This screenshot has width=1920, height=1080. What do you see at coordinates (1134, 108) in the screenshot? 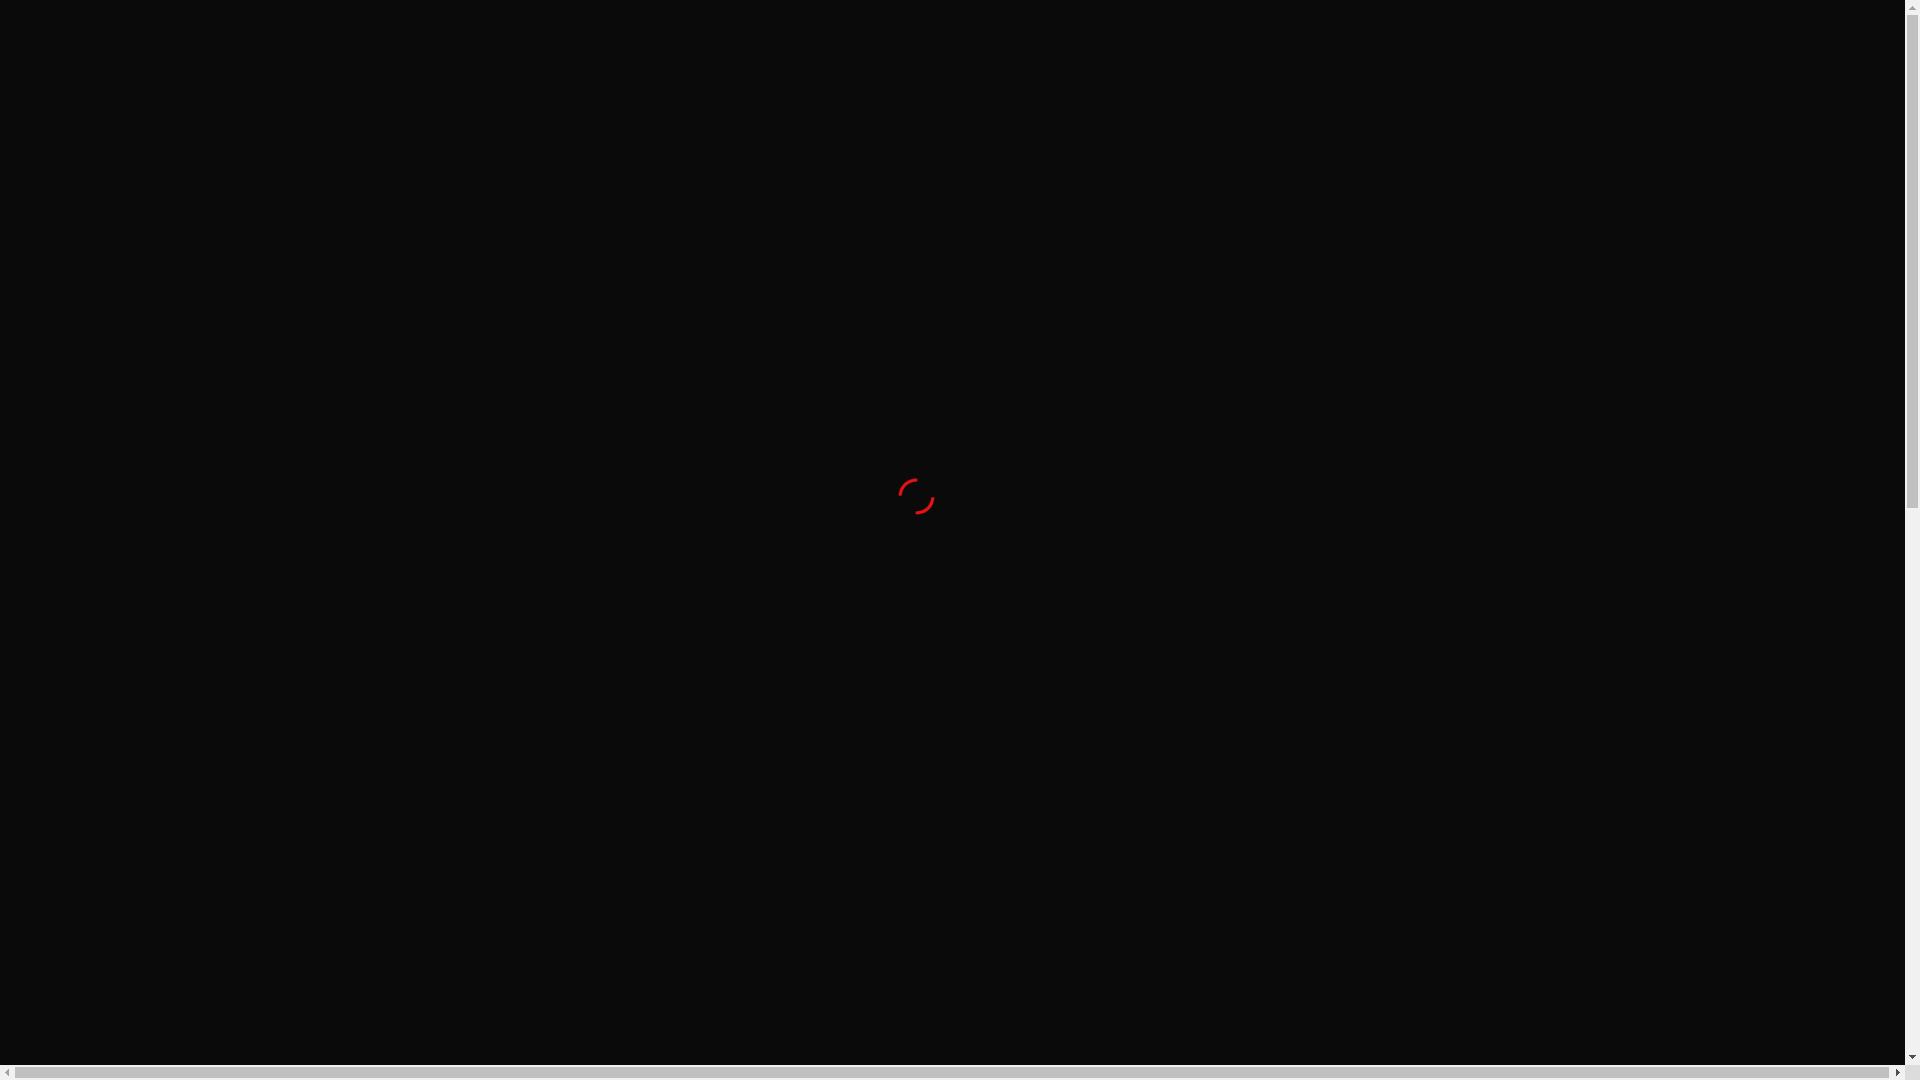
I see `FOTO'S` at bounding box center [1134, 108].